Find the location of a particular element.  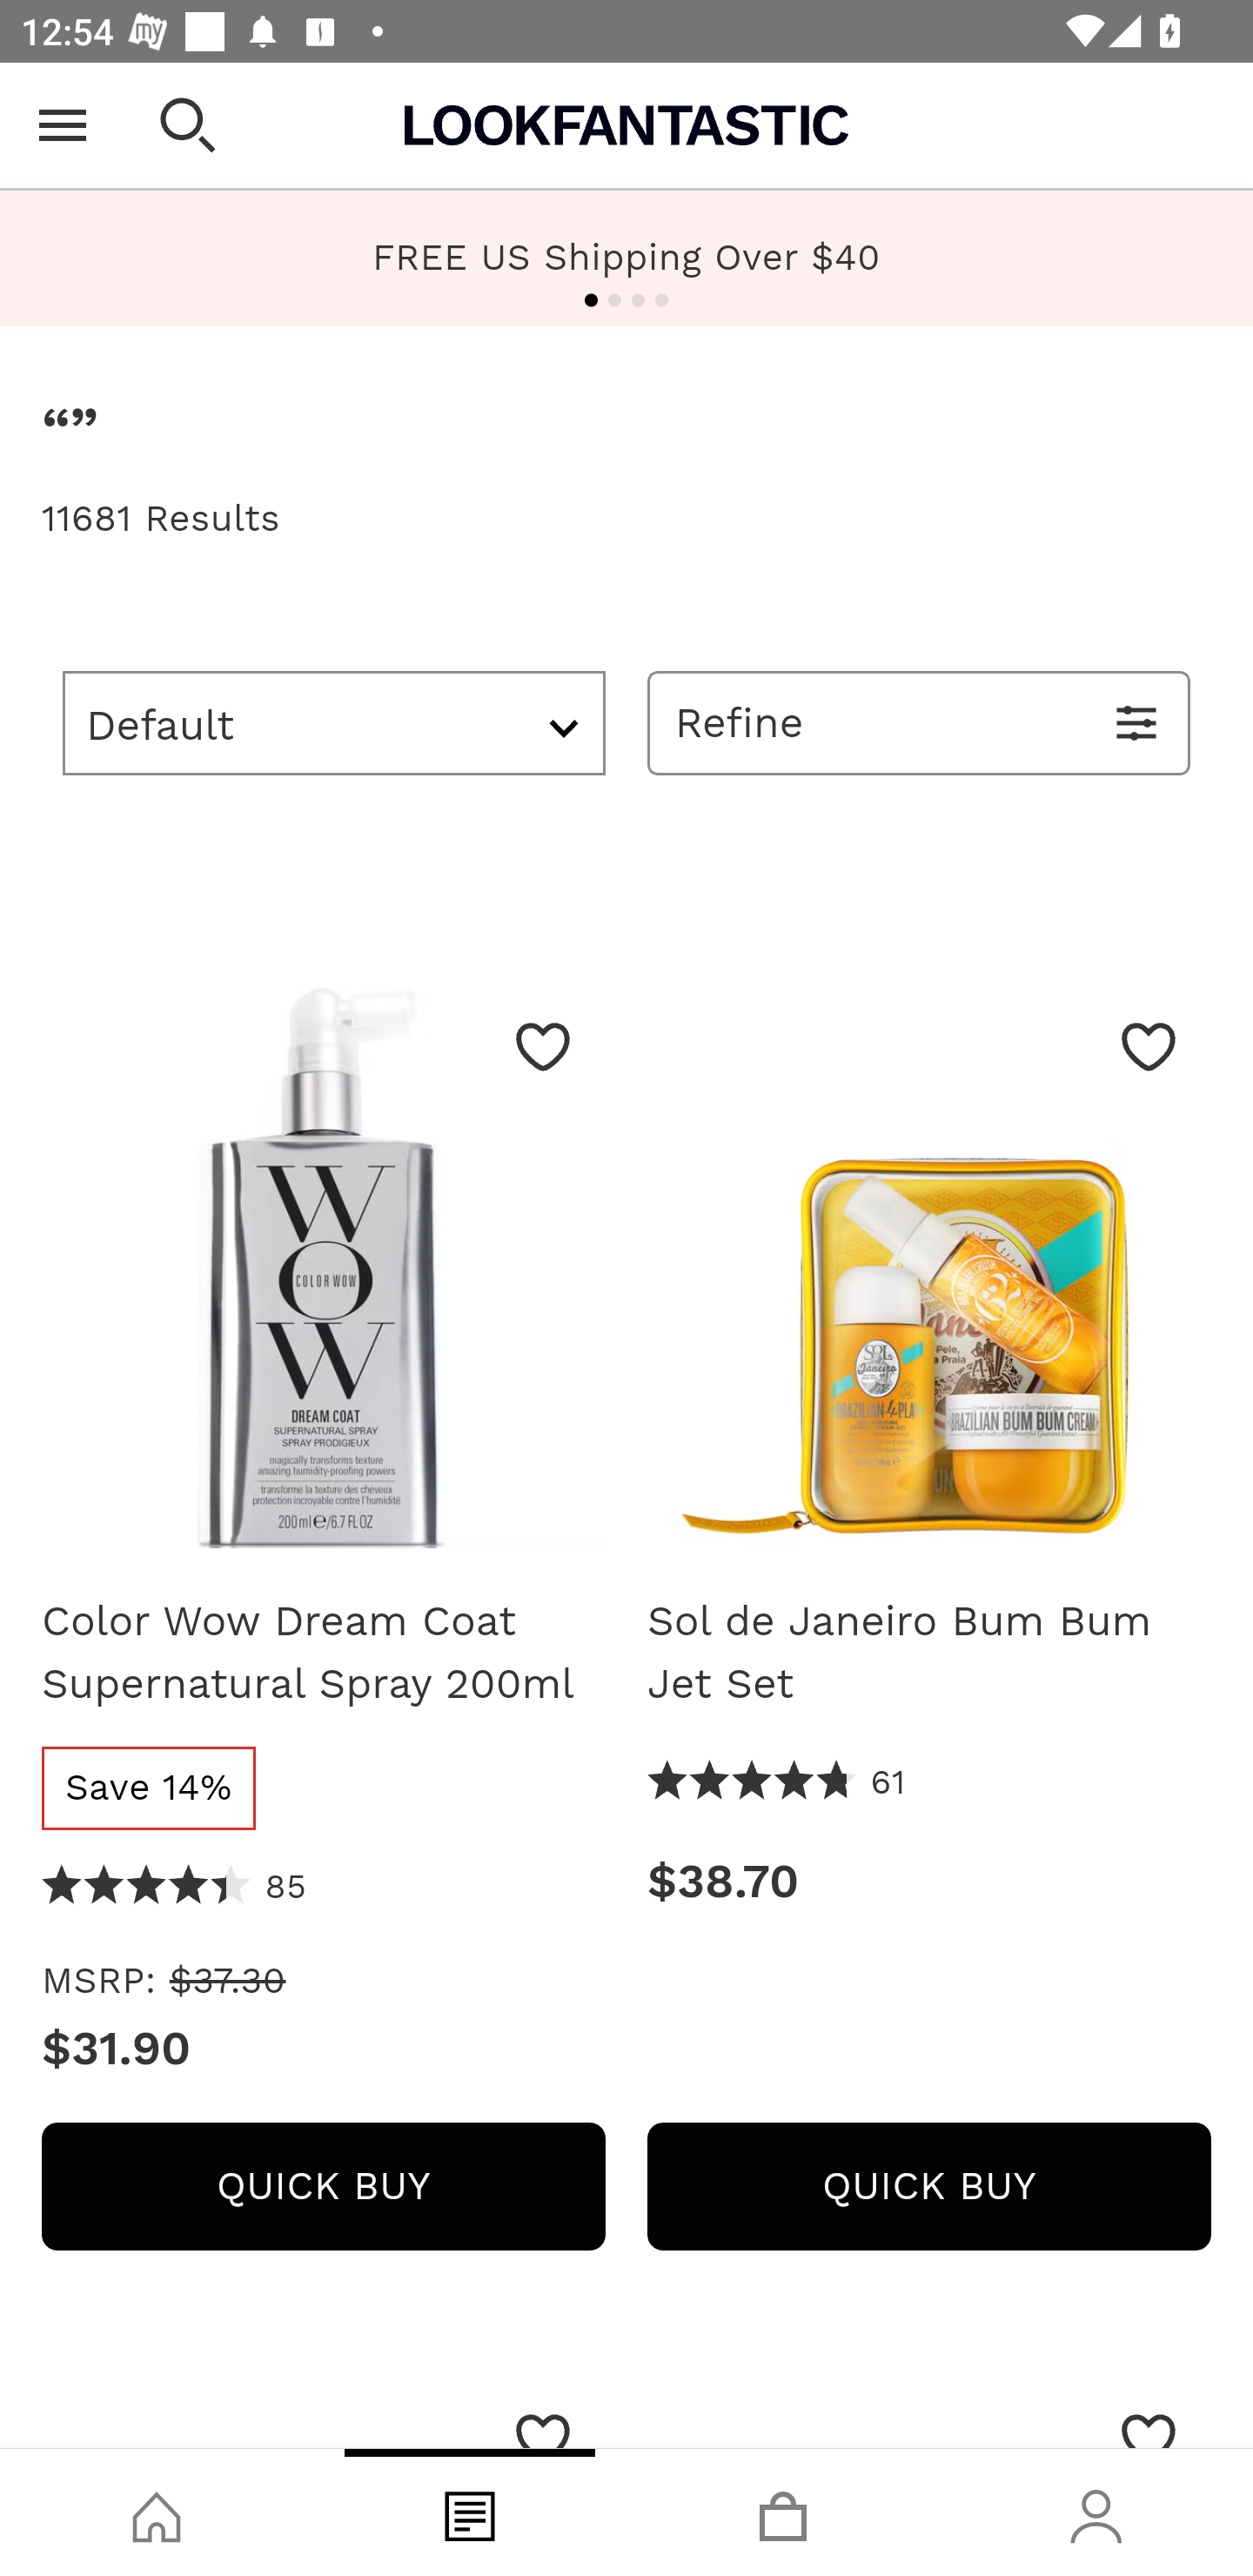

Save to Wishlist is located at coordinates (543, 2416).